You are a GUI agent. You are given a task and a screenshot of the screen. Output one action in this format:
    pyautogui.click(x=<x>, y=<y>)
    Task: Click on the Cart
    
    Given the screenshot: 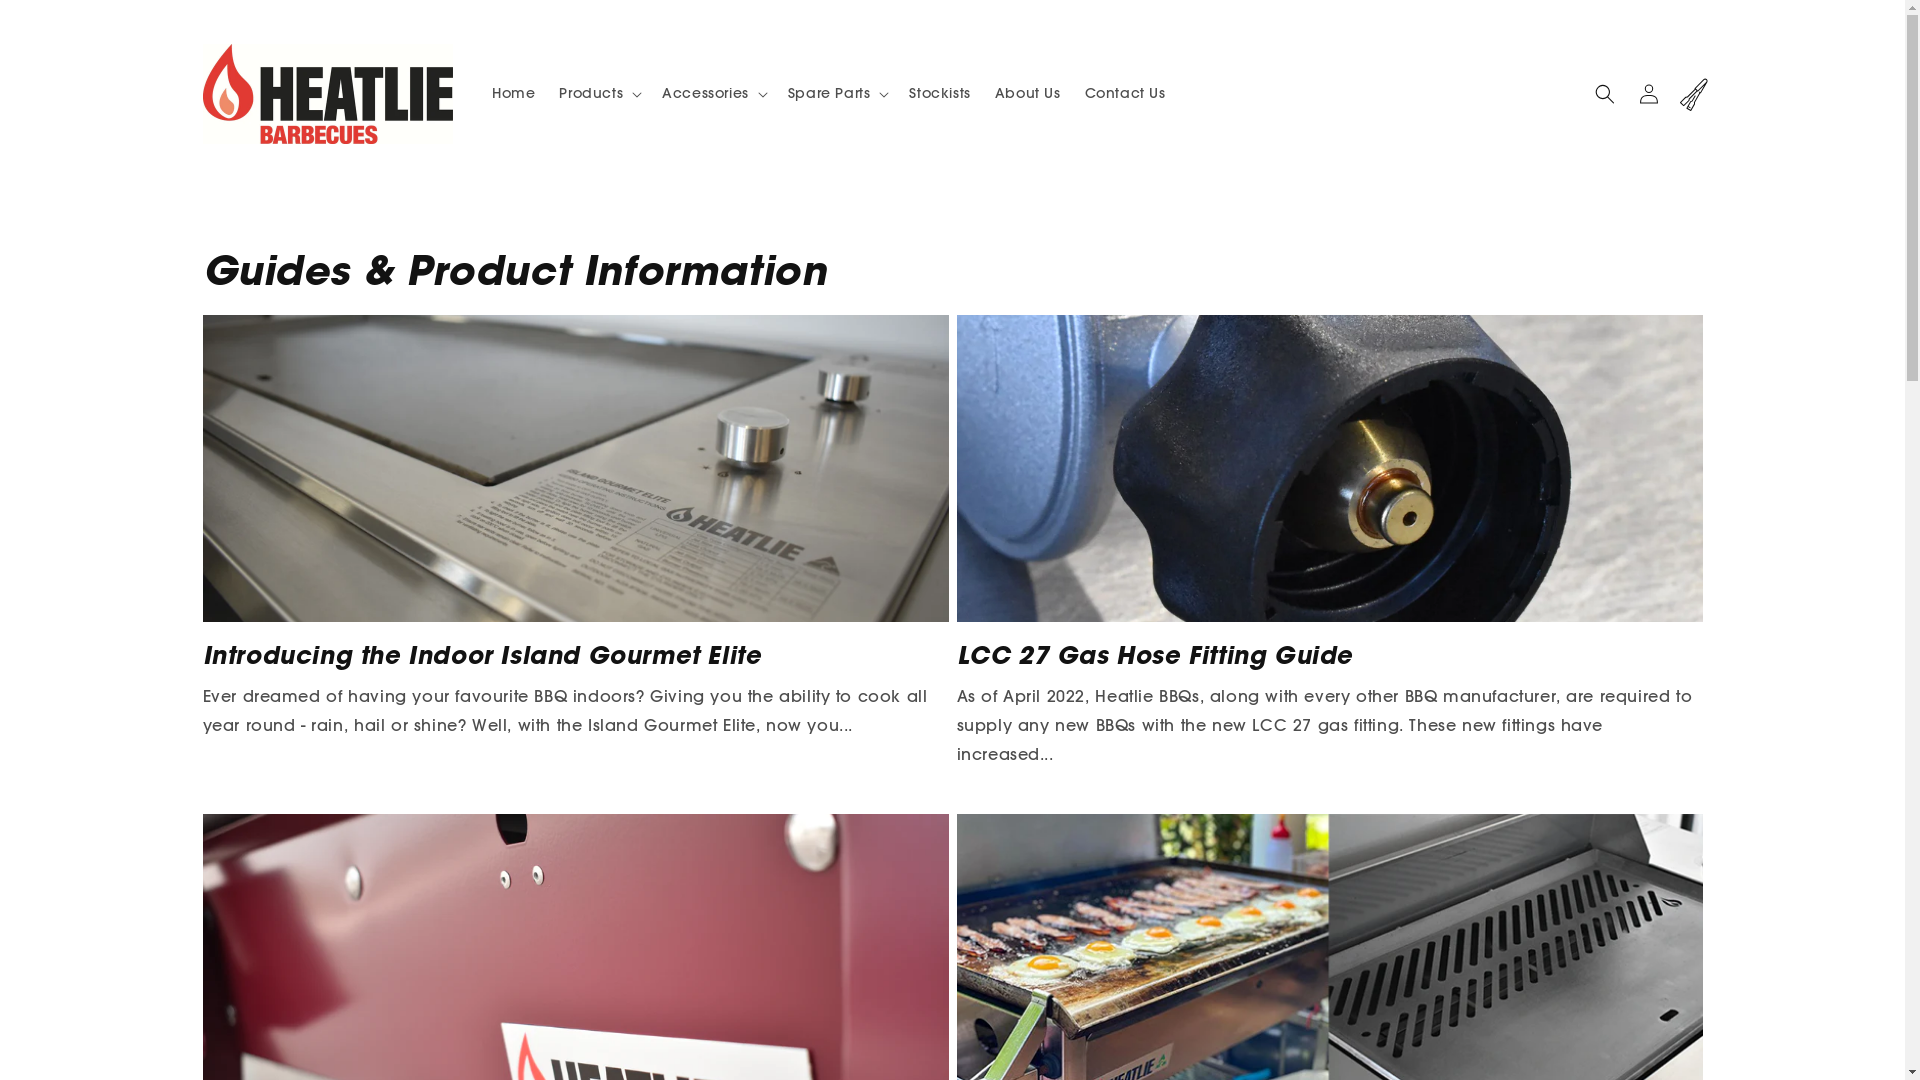 What is the action you would take?
    pyautogui.click(x=1692, y=94)
    